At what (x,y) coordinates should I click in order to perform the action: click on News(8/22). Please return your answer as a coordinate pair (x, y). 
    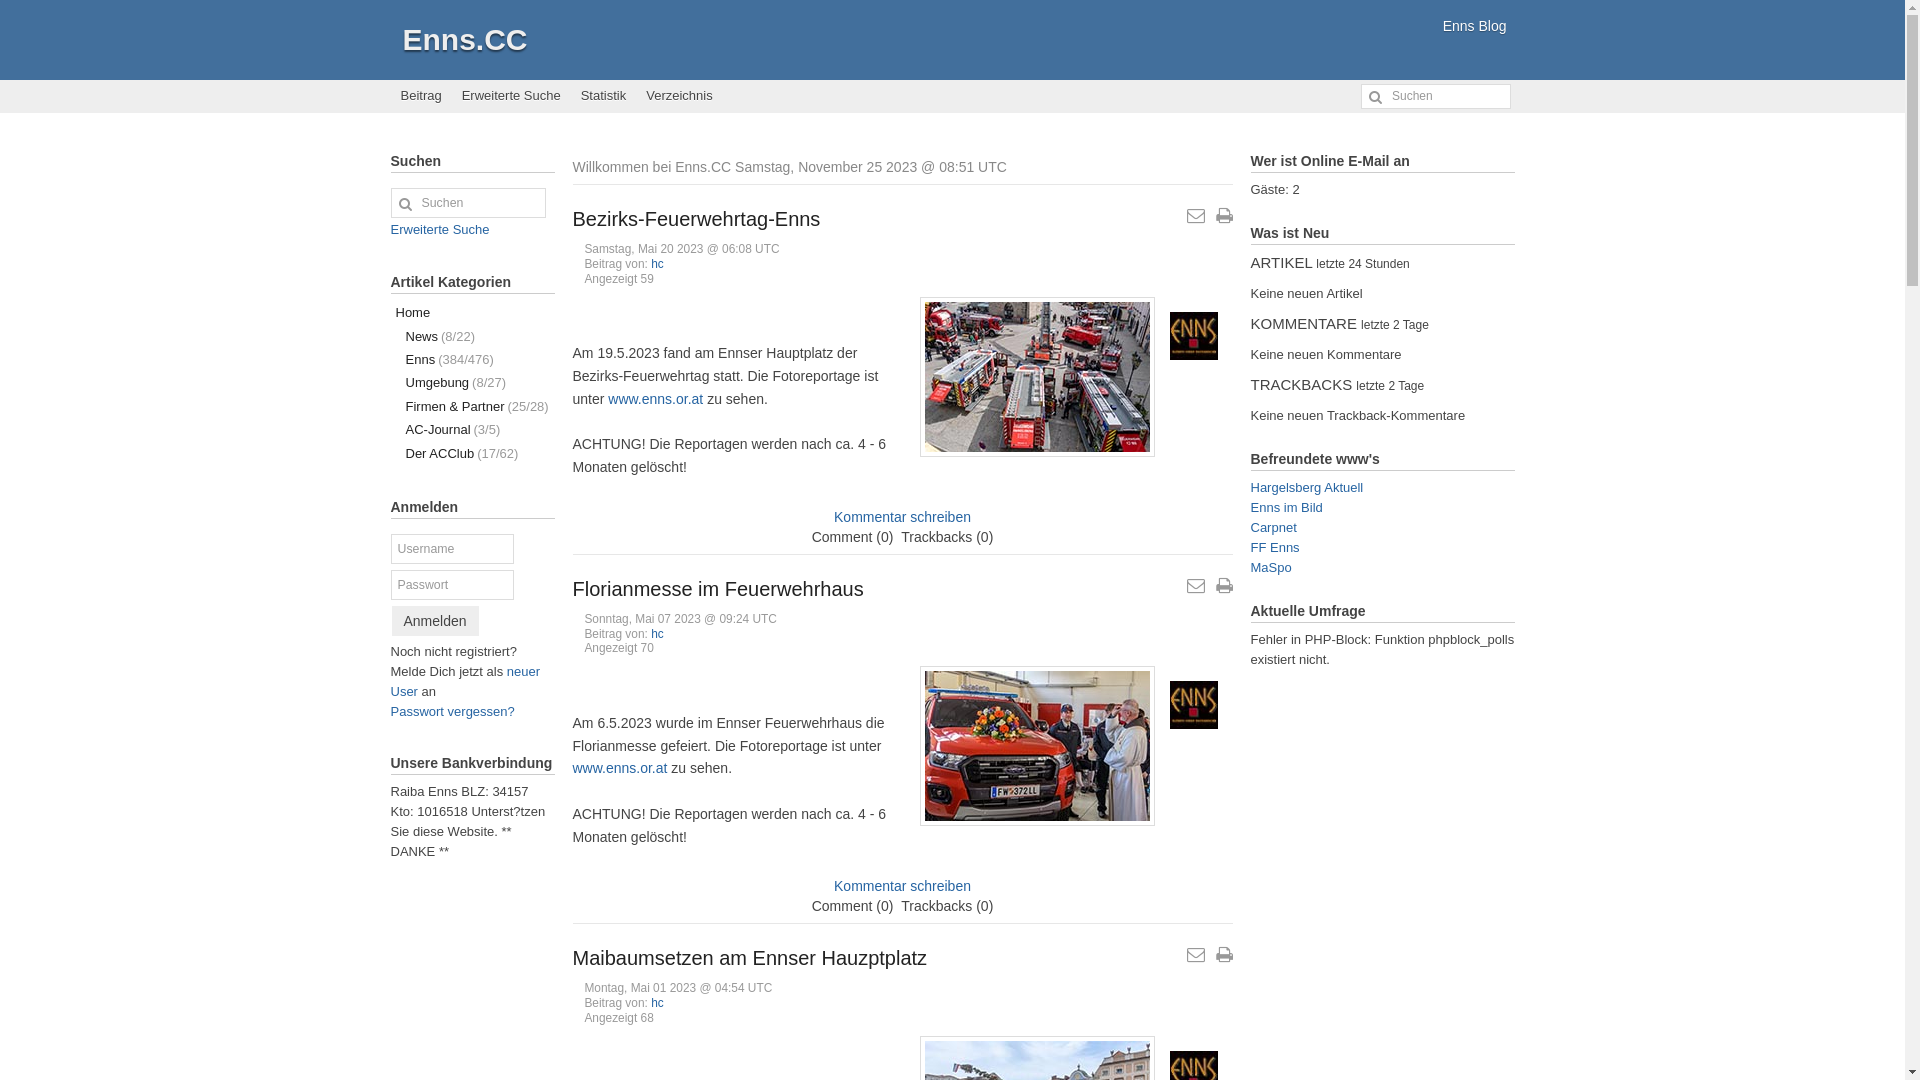
    Looking at the image, I should click on (472, 336).